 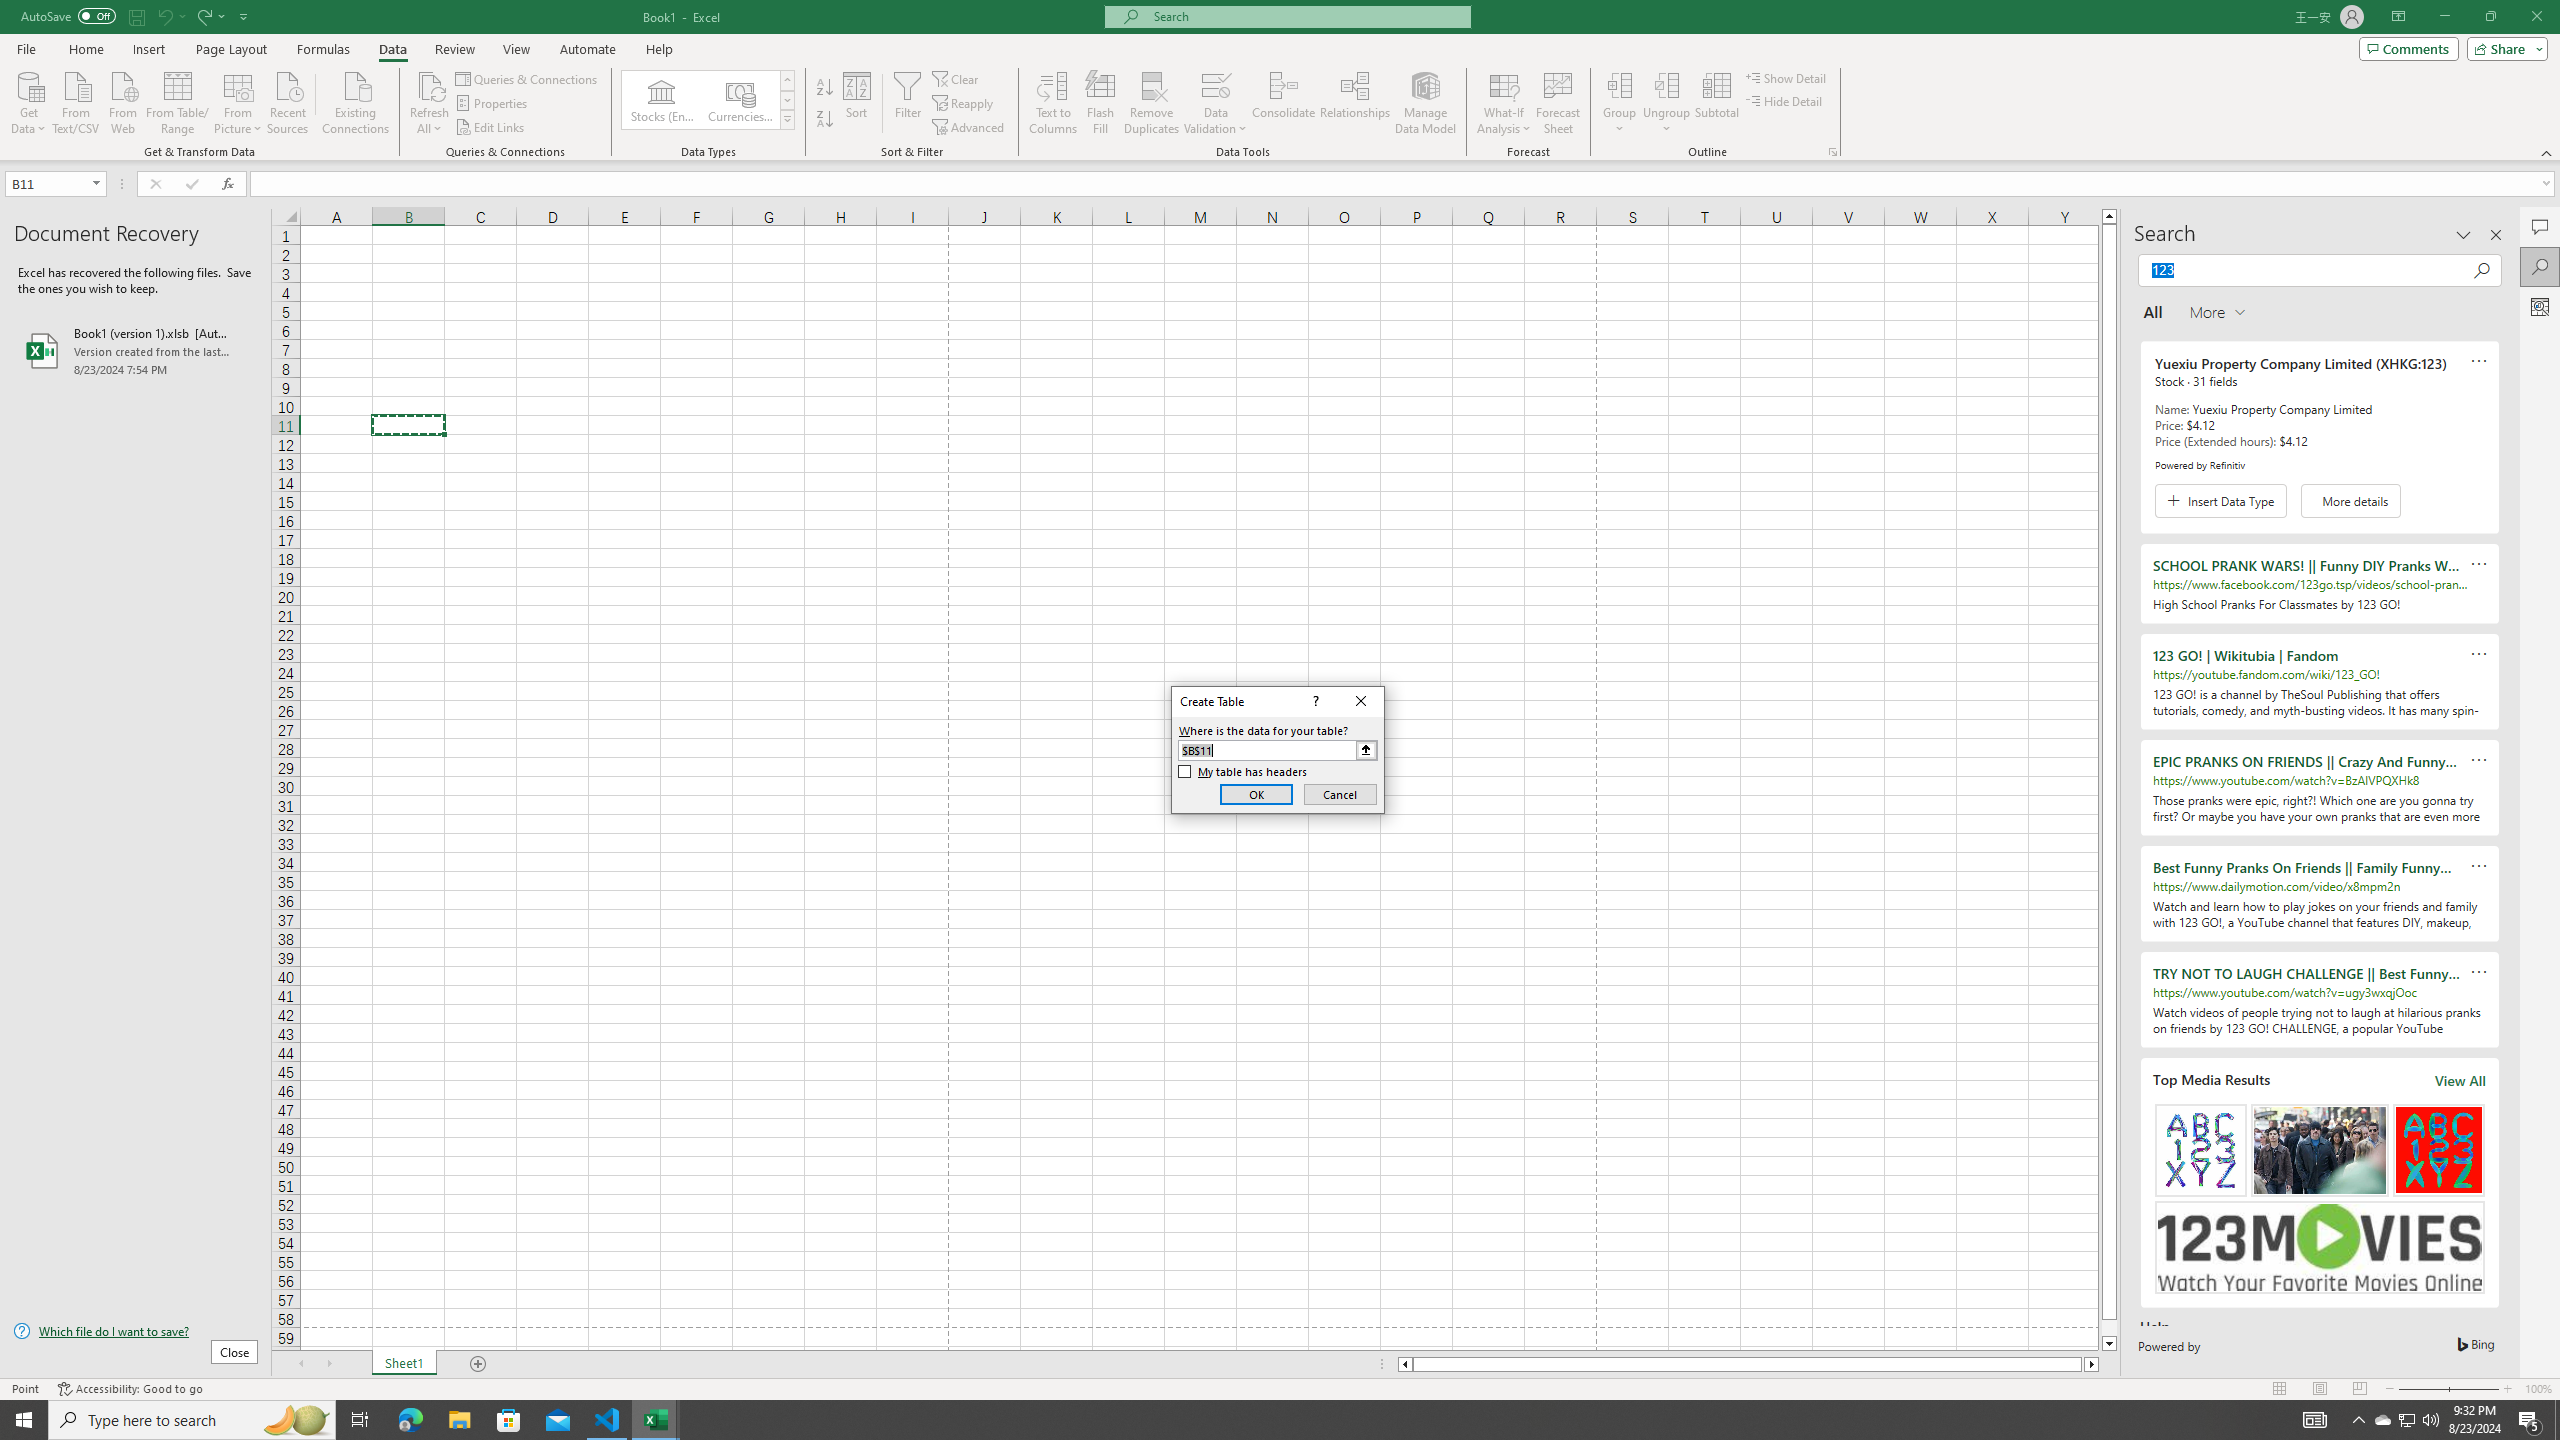 I want to click on Text to Columns..., so click(x=1053, y=103).